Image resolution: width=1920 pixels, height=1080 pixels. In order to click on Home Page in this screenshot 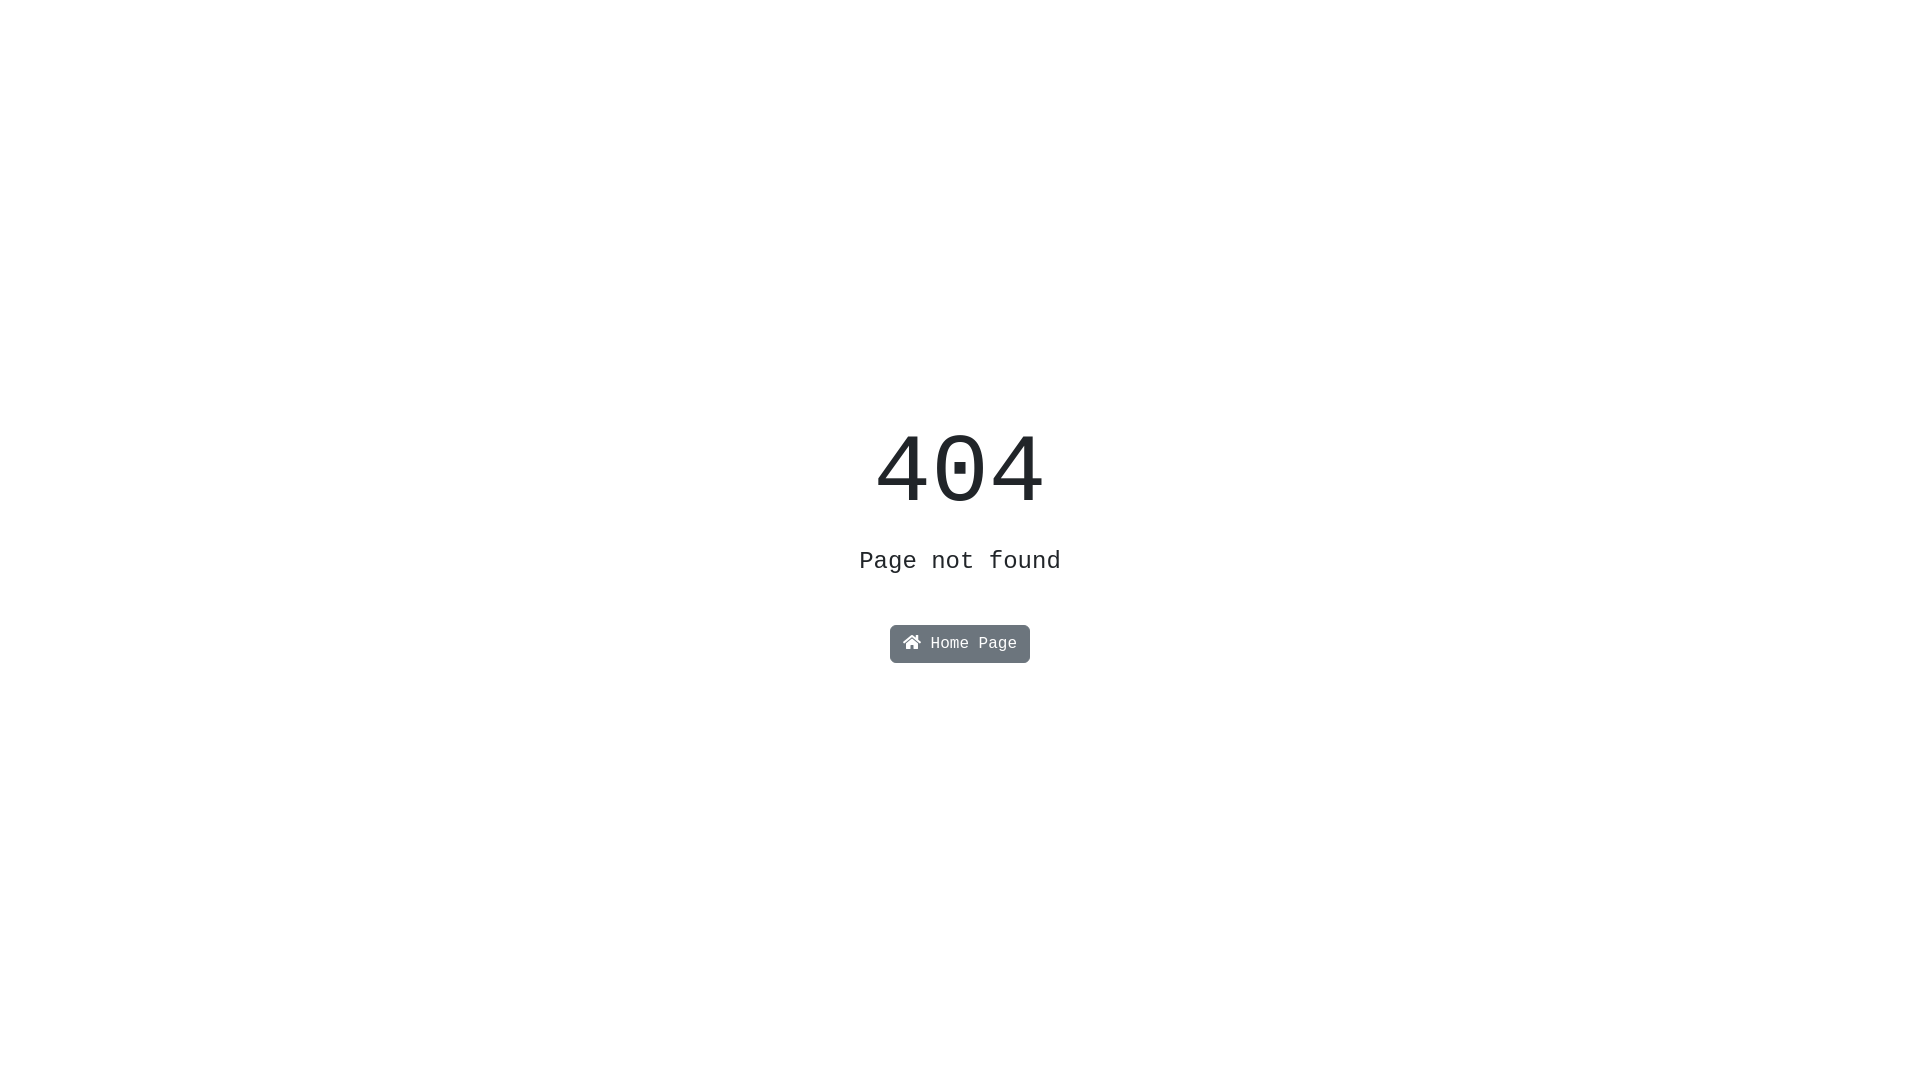, I will do `click(960, 644)`.